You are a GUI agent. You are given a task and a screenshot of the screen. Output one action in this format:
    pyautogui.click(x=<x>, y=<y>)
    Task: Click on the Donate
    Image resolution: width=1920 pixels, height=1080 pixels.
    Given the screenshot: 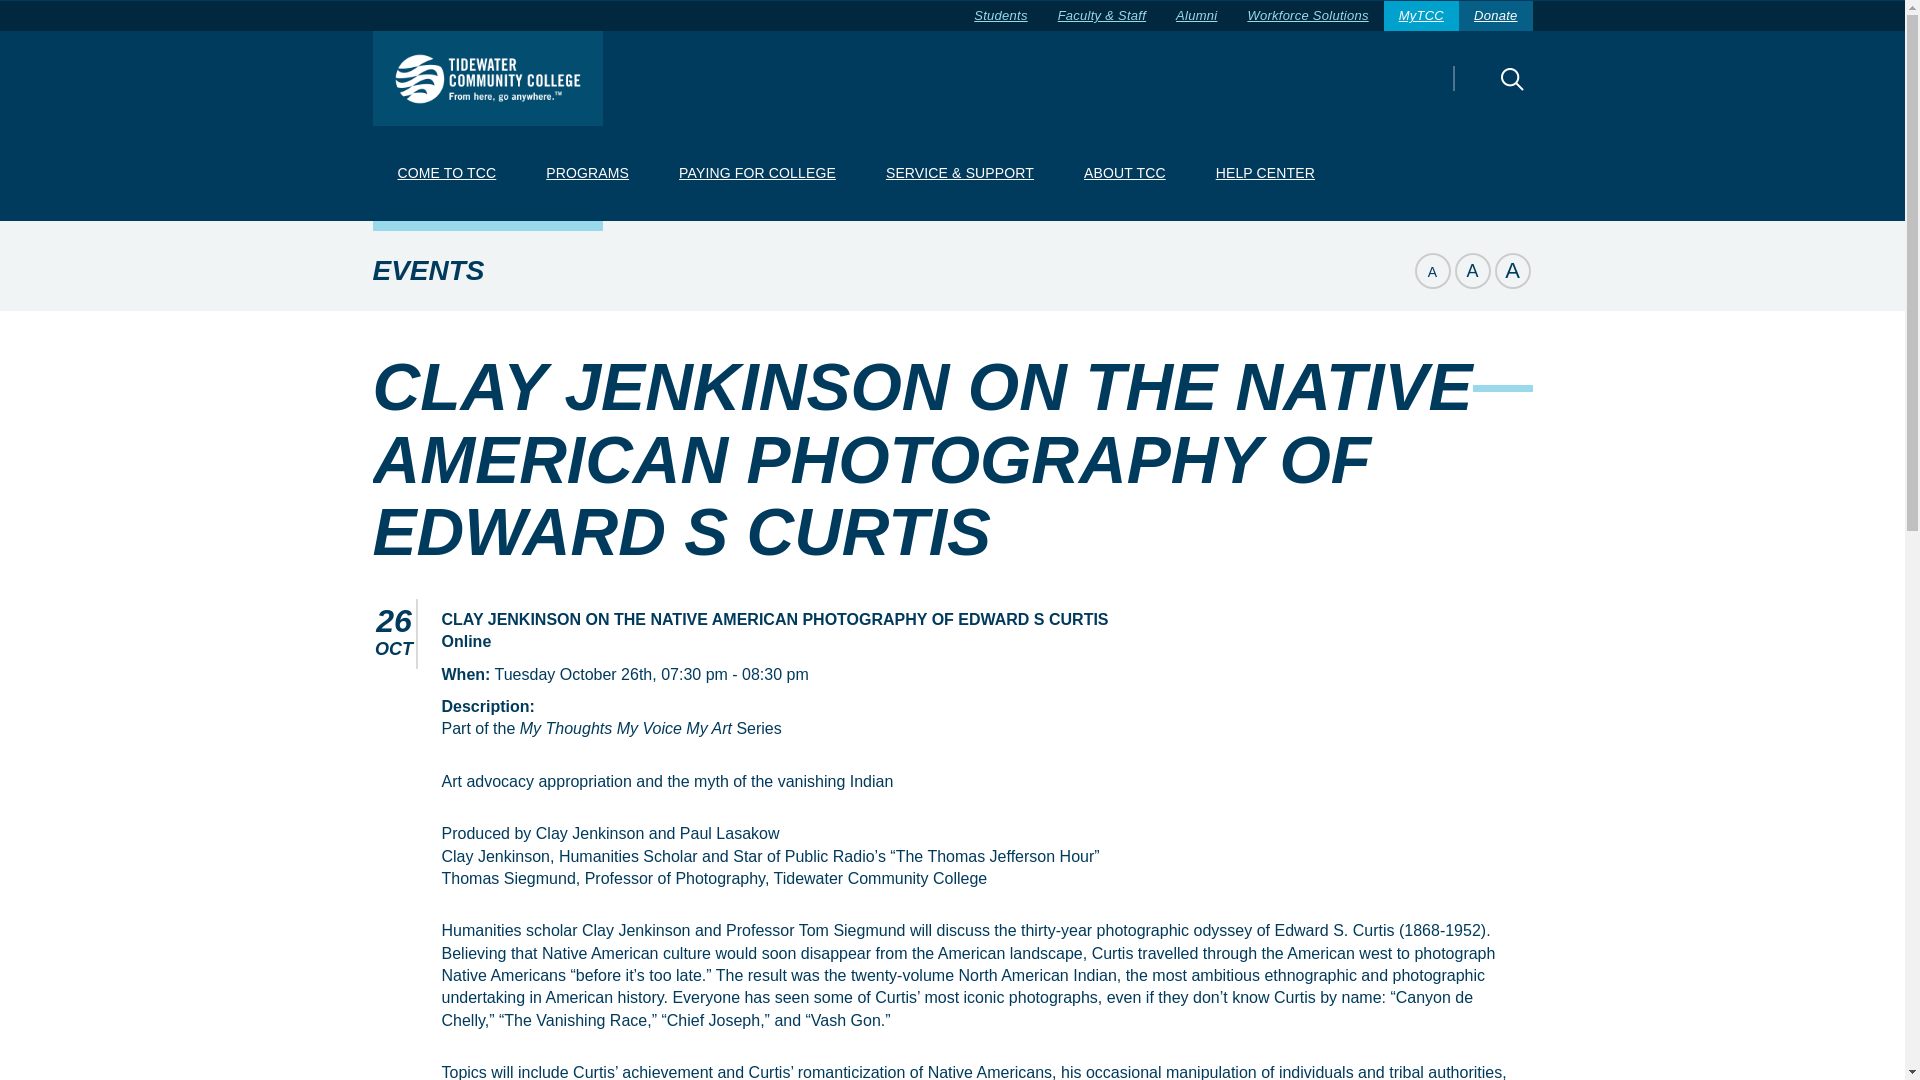 What is the action you would take?
    pyautogui.click(x=1496, y=16)
    